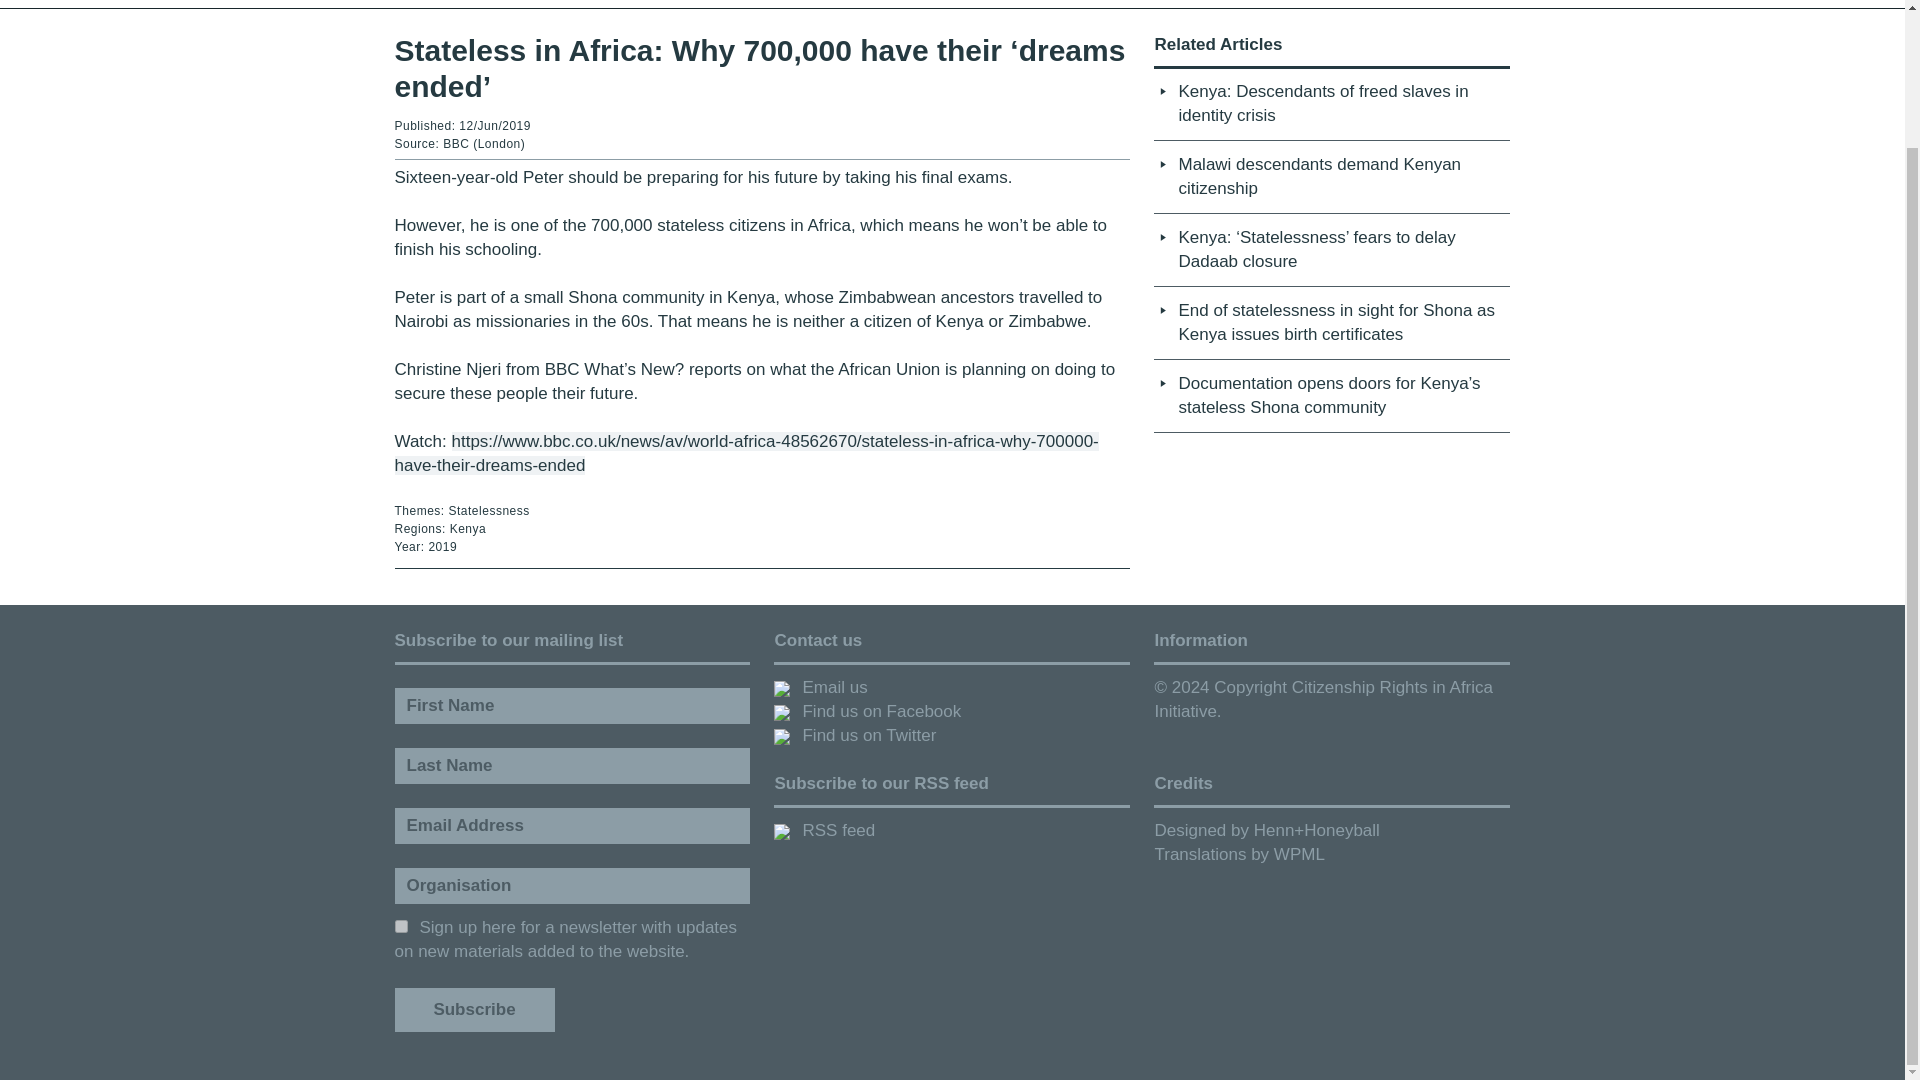  What do you see at coordinates (486, 2) in the screenshot?
I see `About` at bounding box center [486, 2].